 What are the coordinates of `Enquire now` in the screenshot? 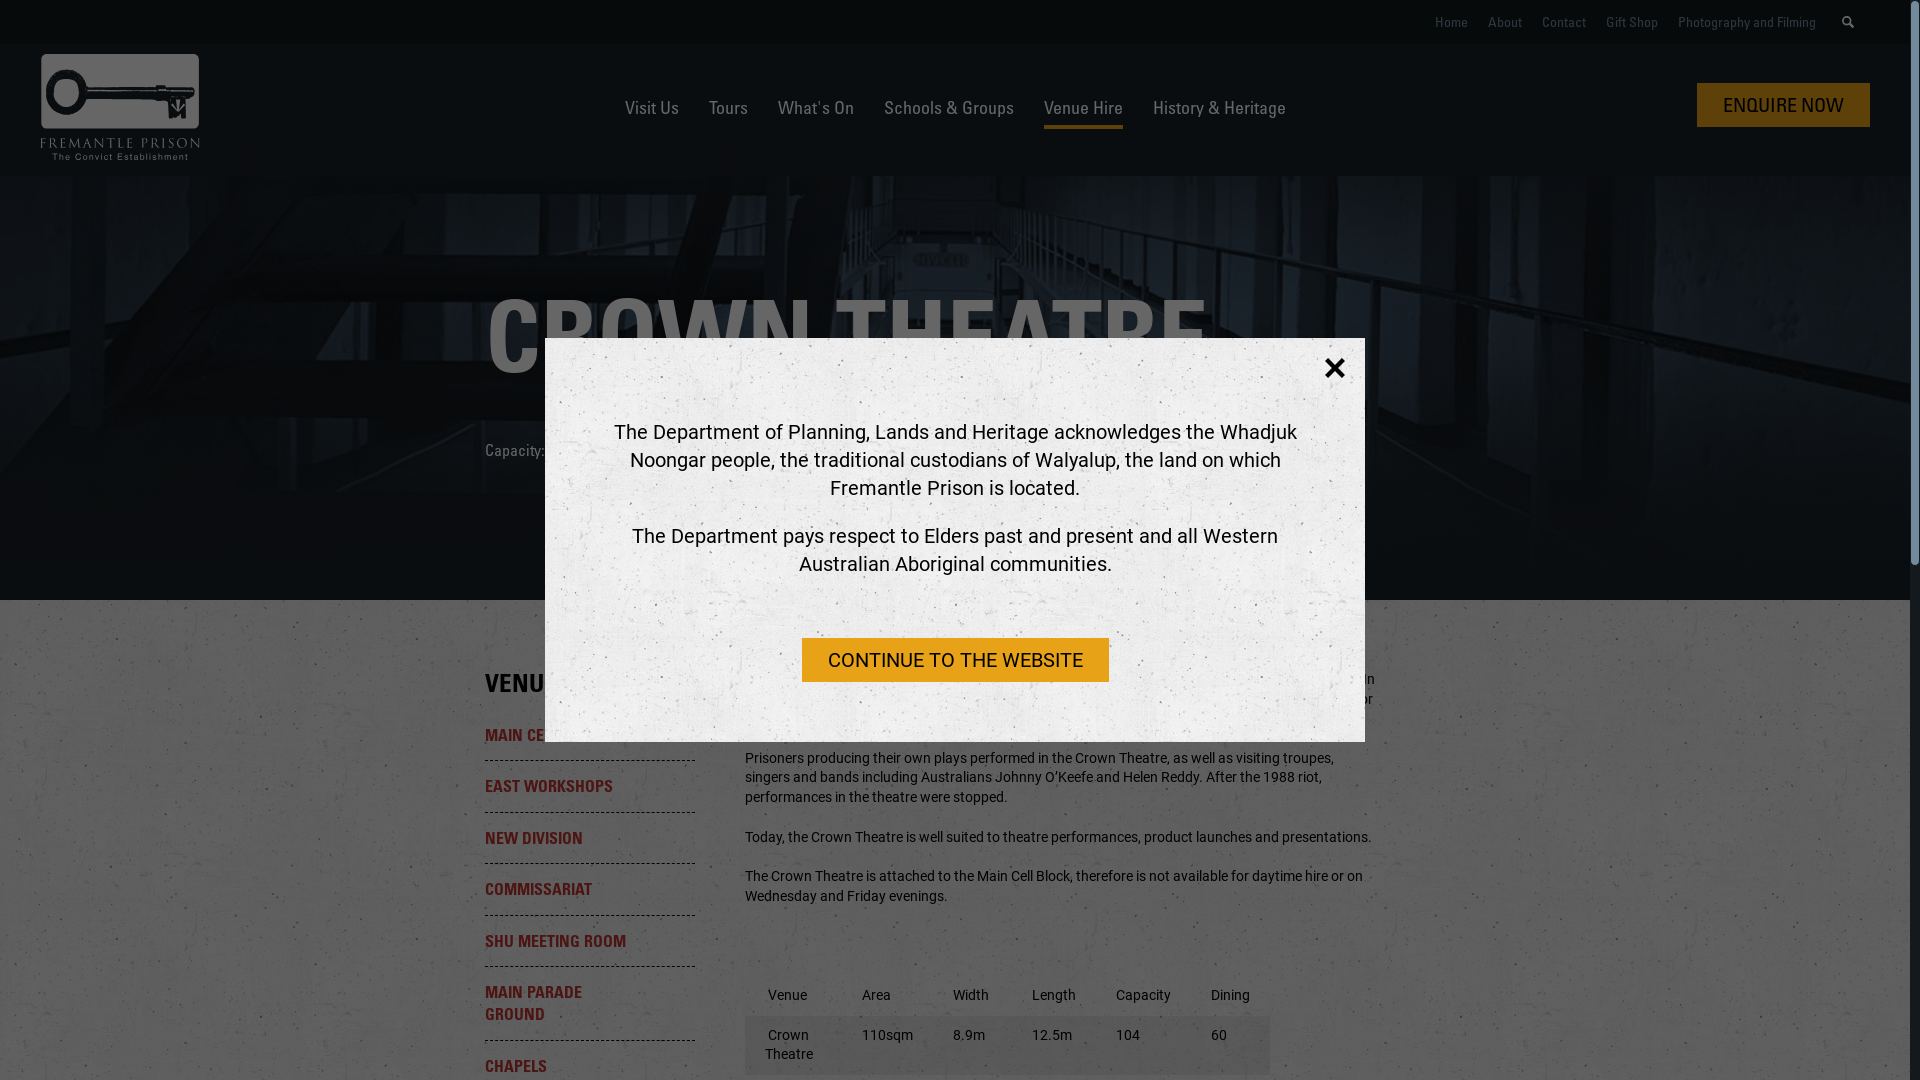 It's located at (1784, 105).